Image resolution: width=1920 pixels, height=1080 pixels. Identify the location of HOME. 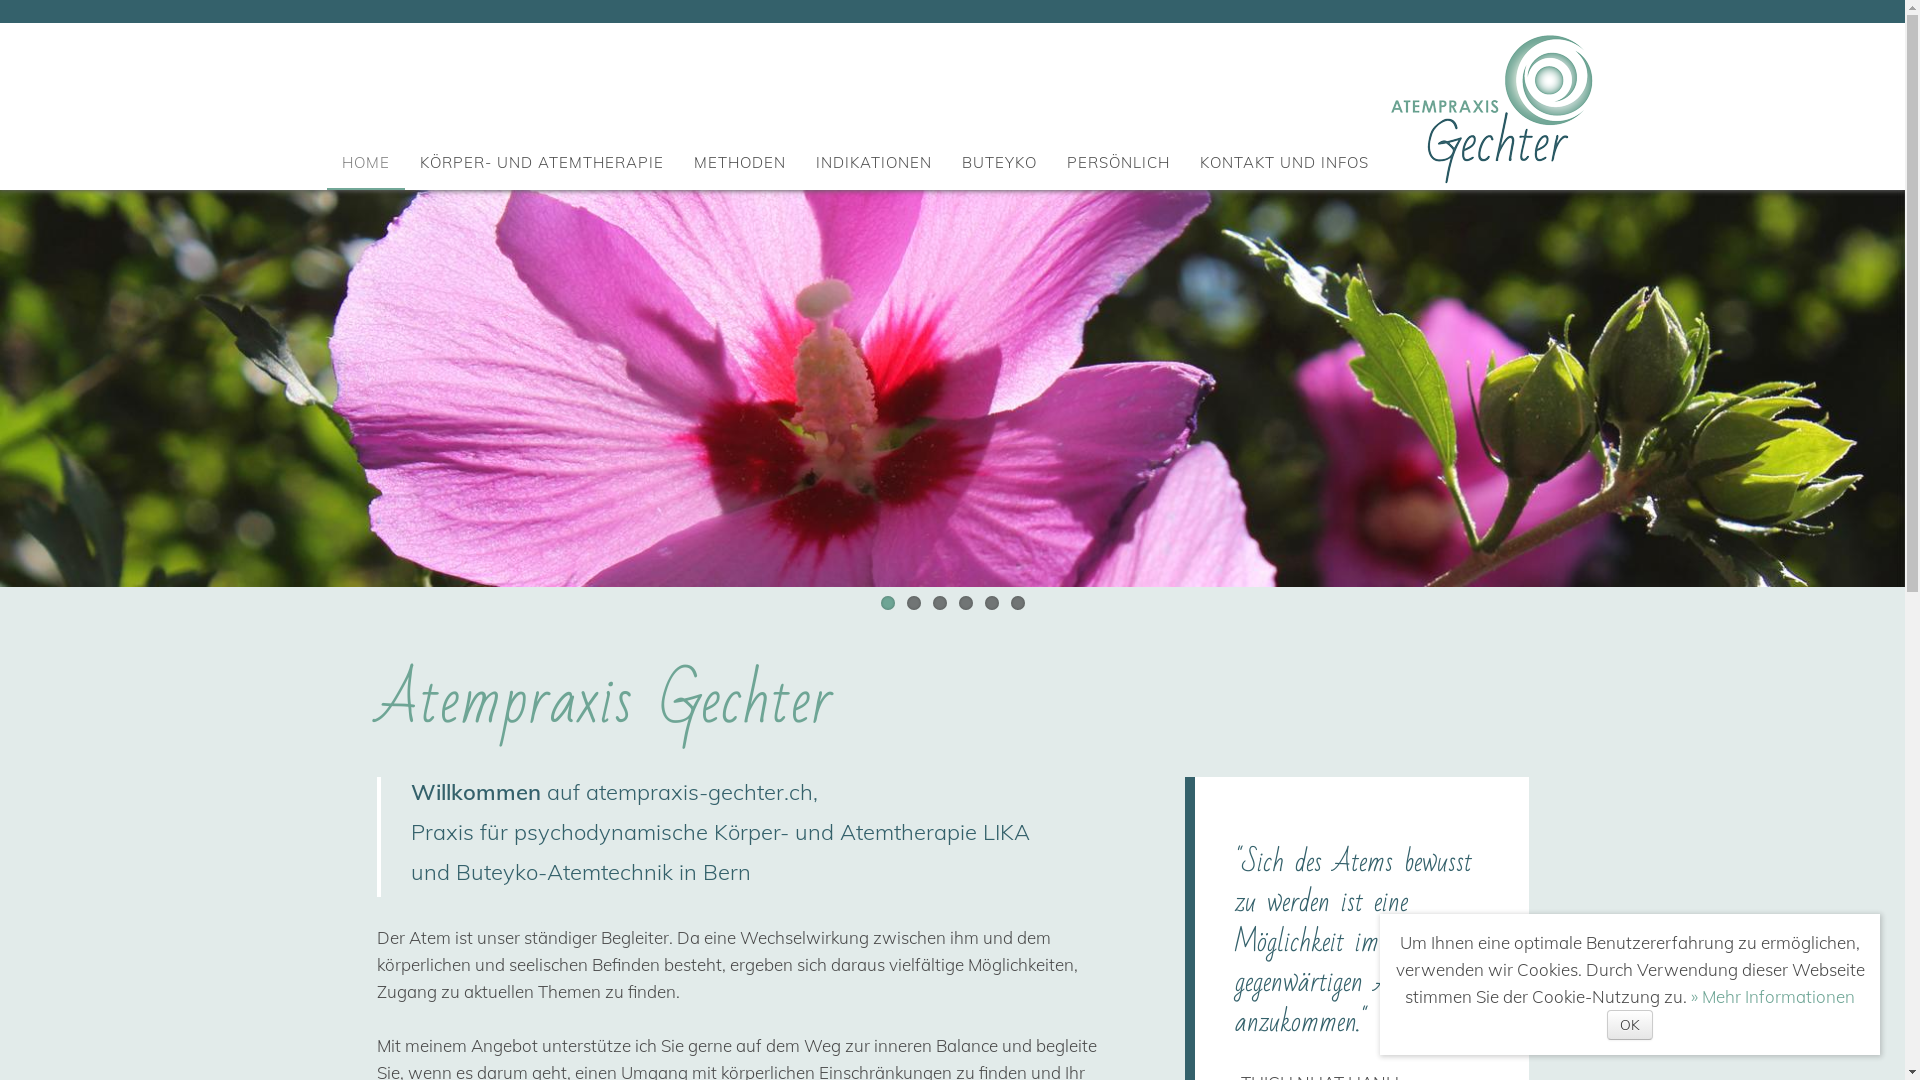
(366, 162).